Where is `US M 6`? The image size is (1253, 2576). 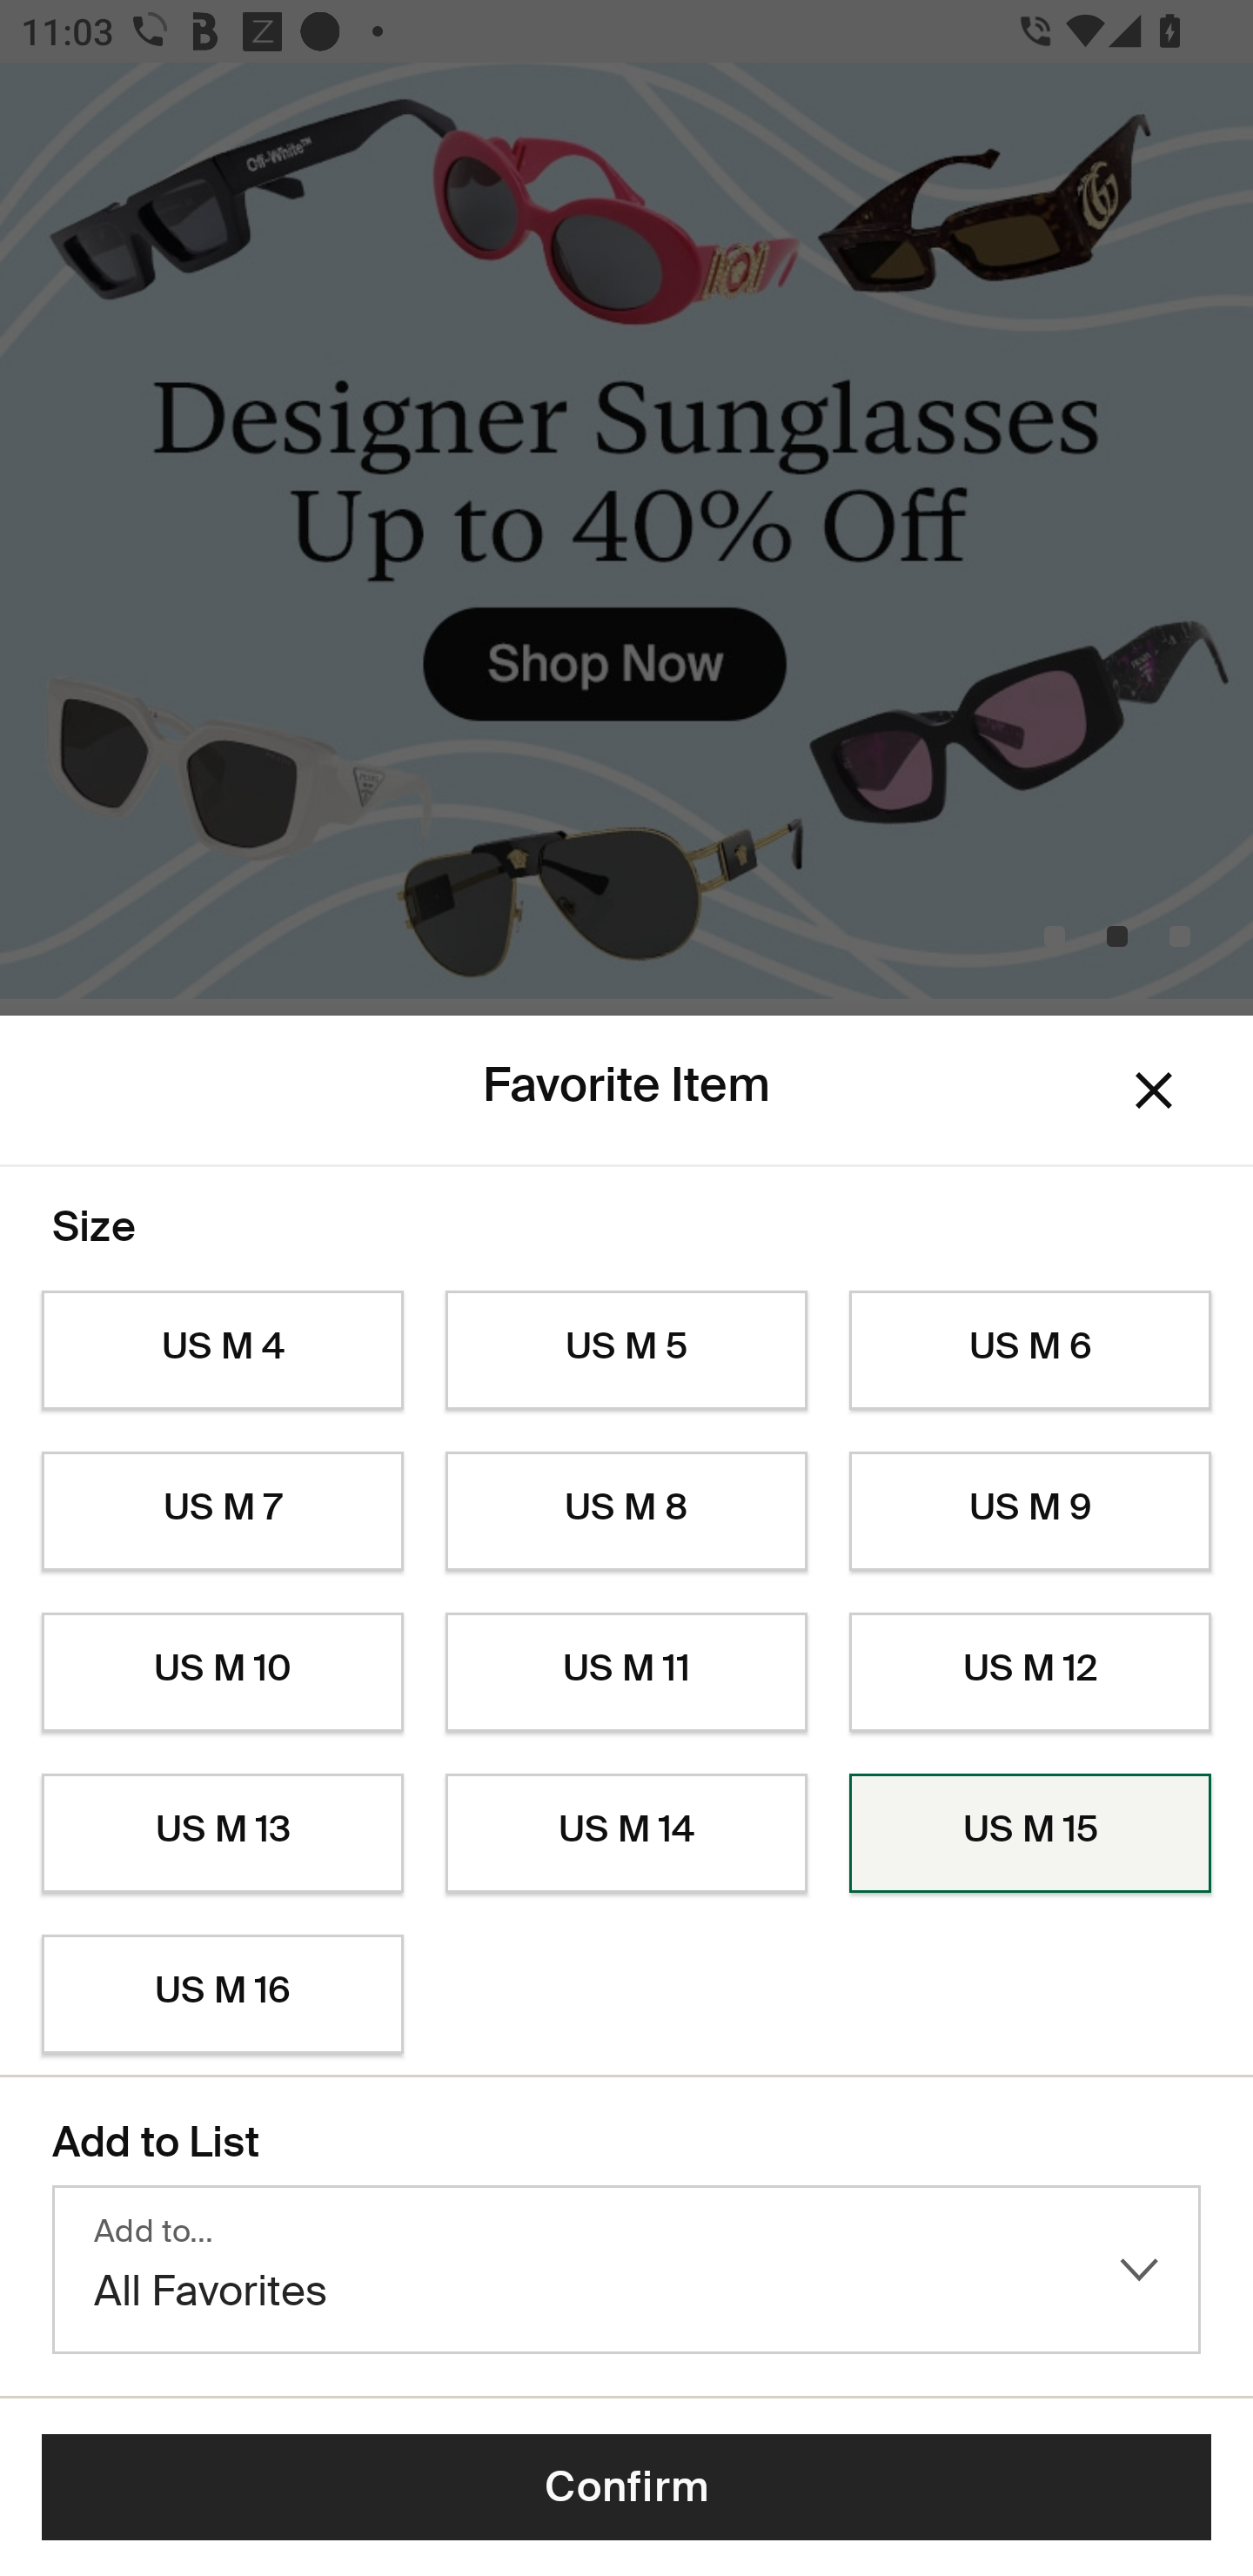 US M 6 is located at coordinates (1030, 1351).